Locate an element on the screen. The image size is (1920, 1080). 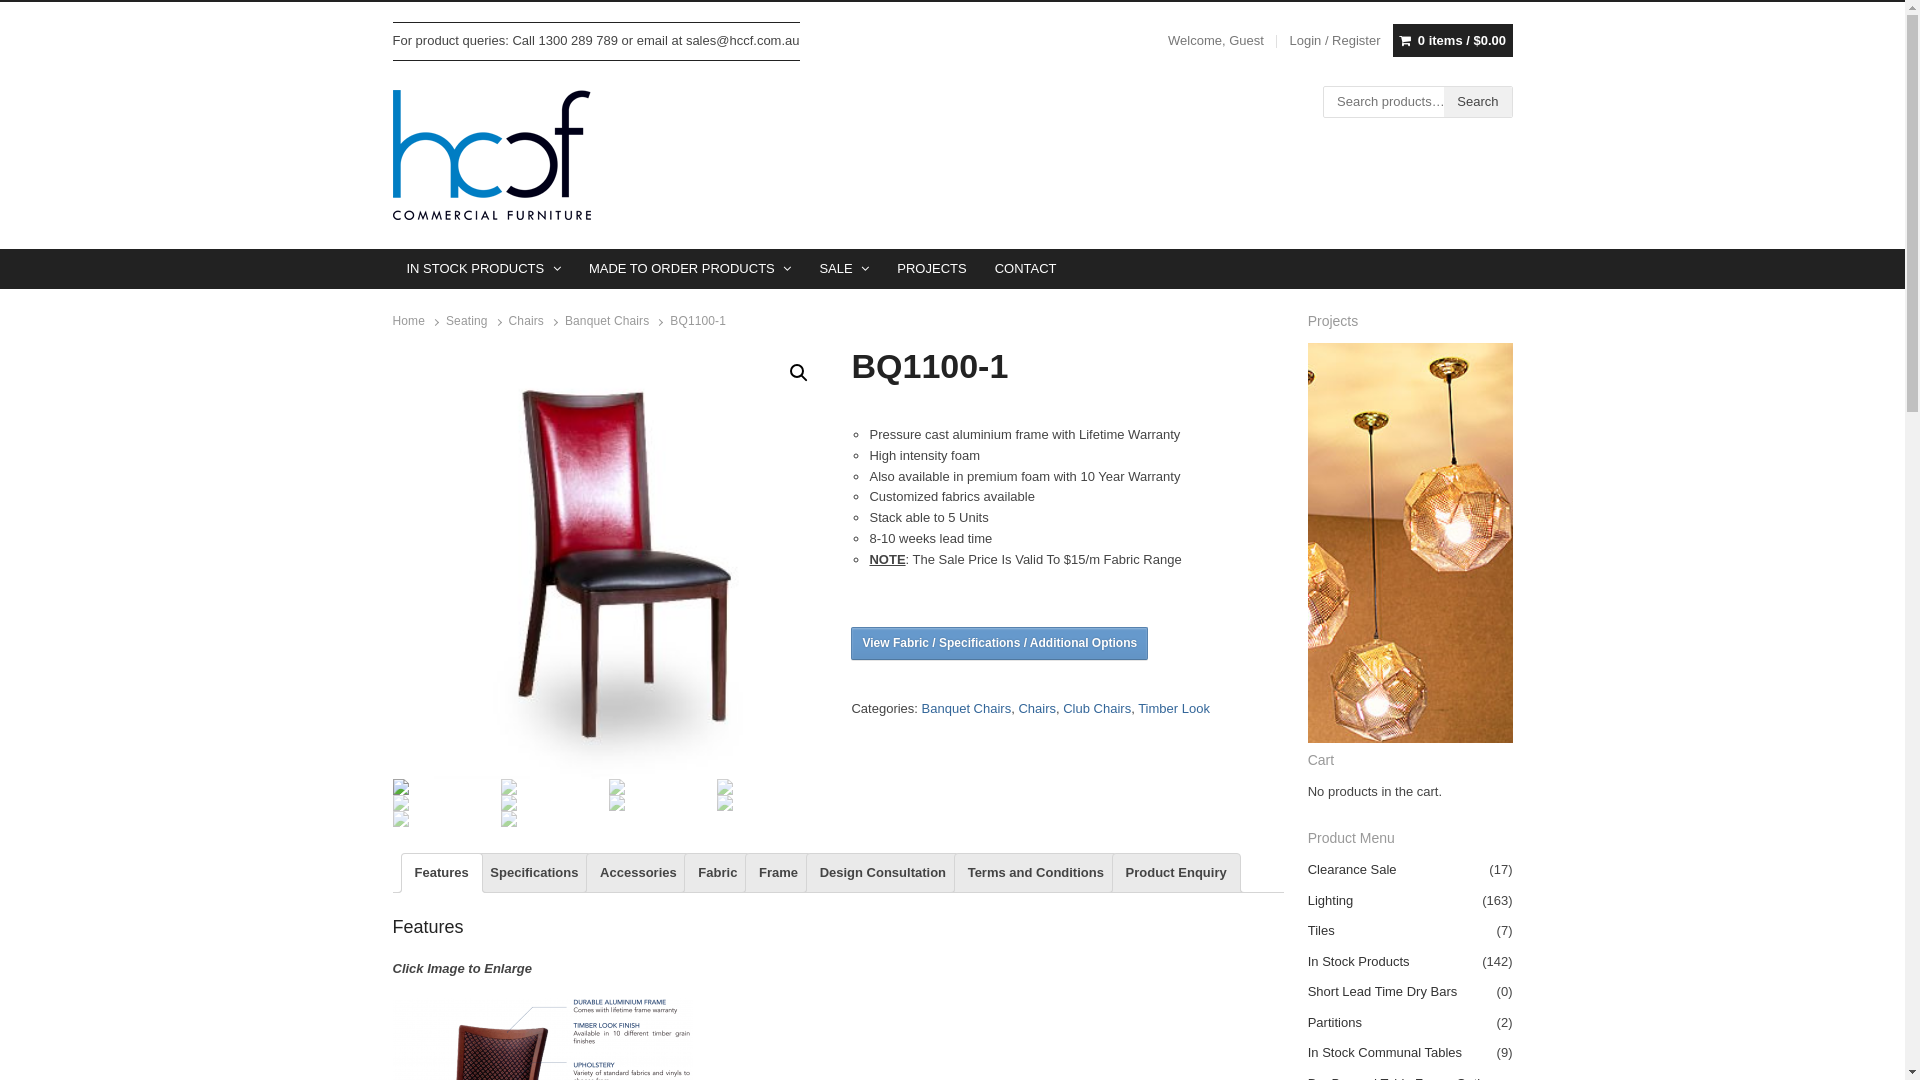
Login / Register is located at coordinates (1335, 41).